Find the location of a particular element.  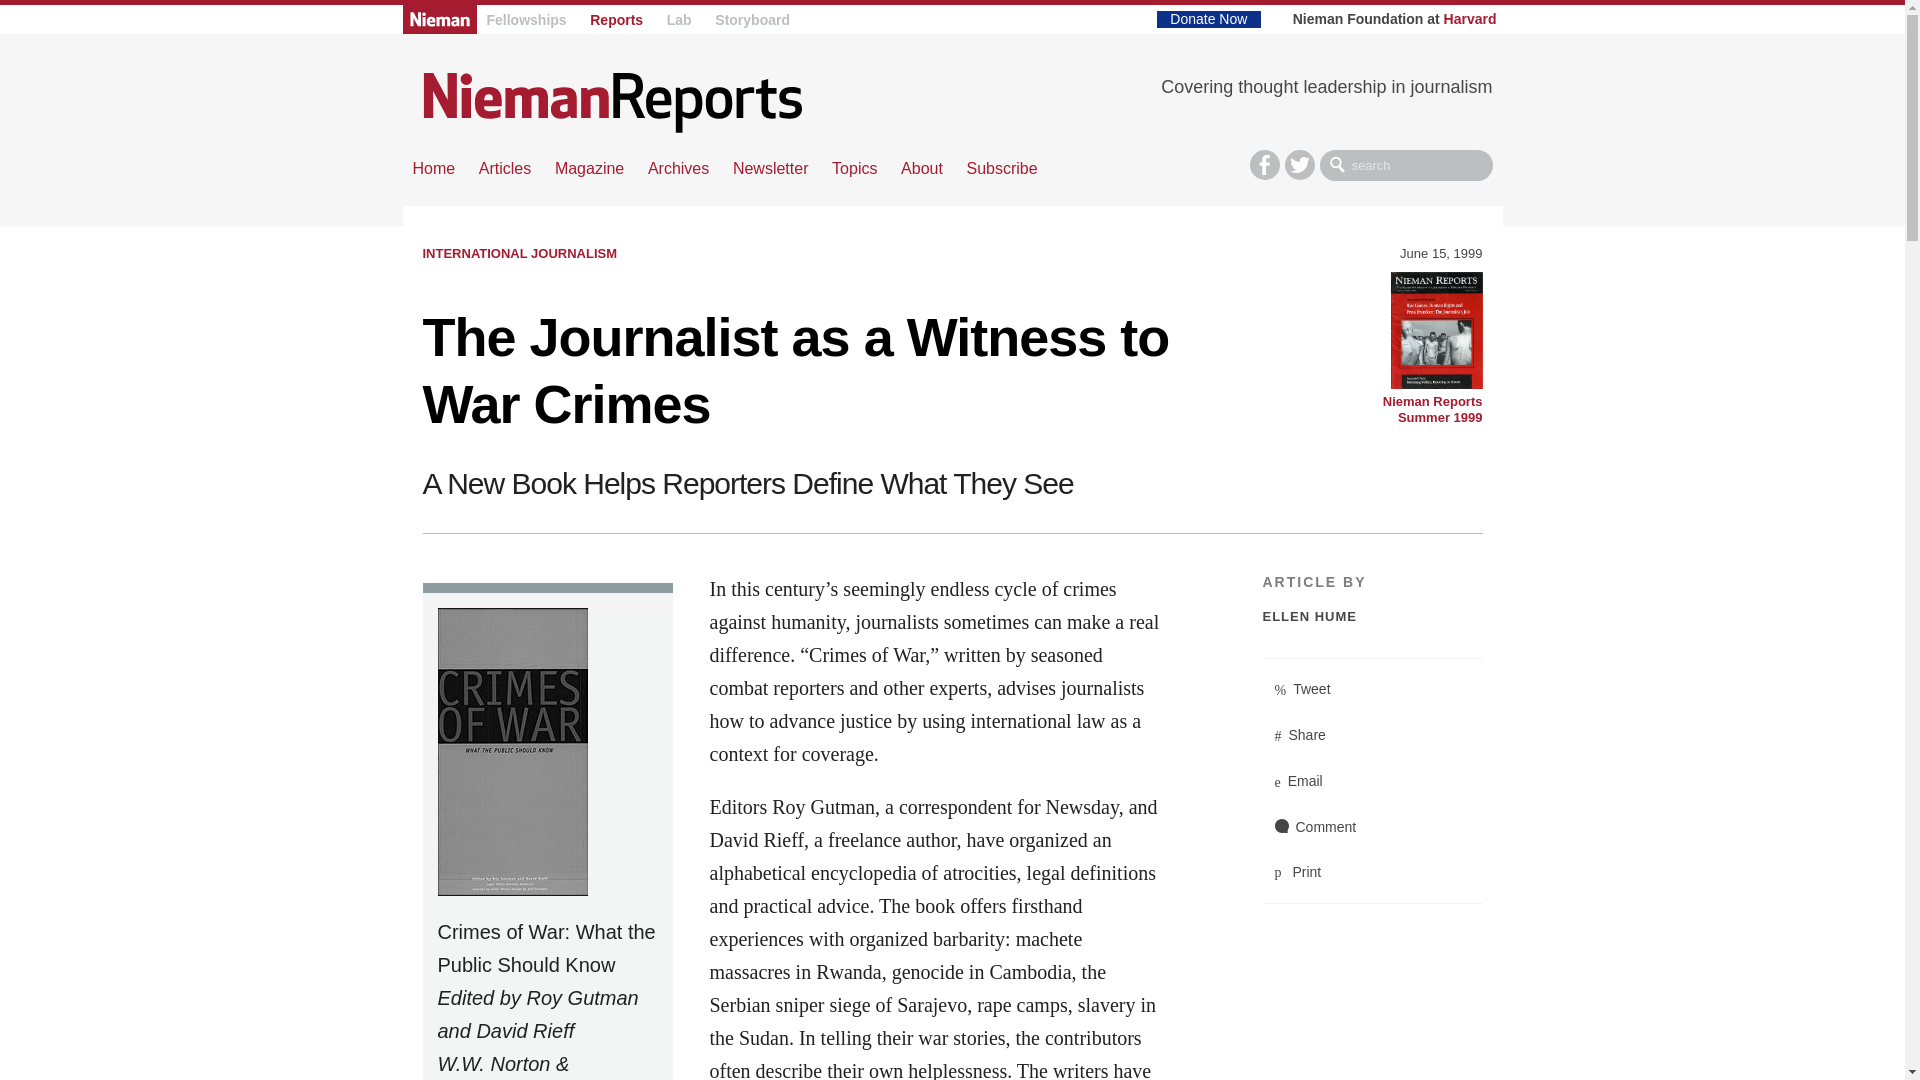

Share is located at coordinates (1372, 736).